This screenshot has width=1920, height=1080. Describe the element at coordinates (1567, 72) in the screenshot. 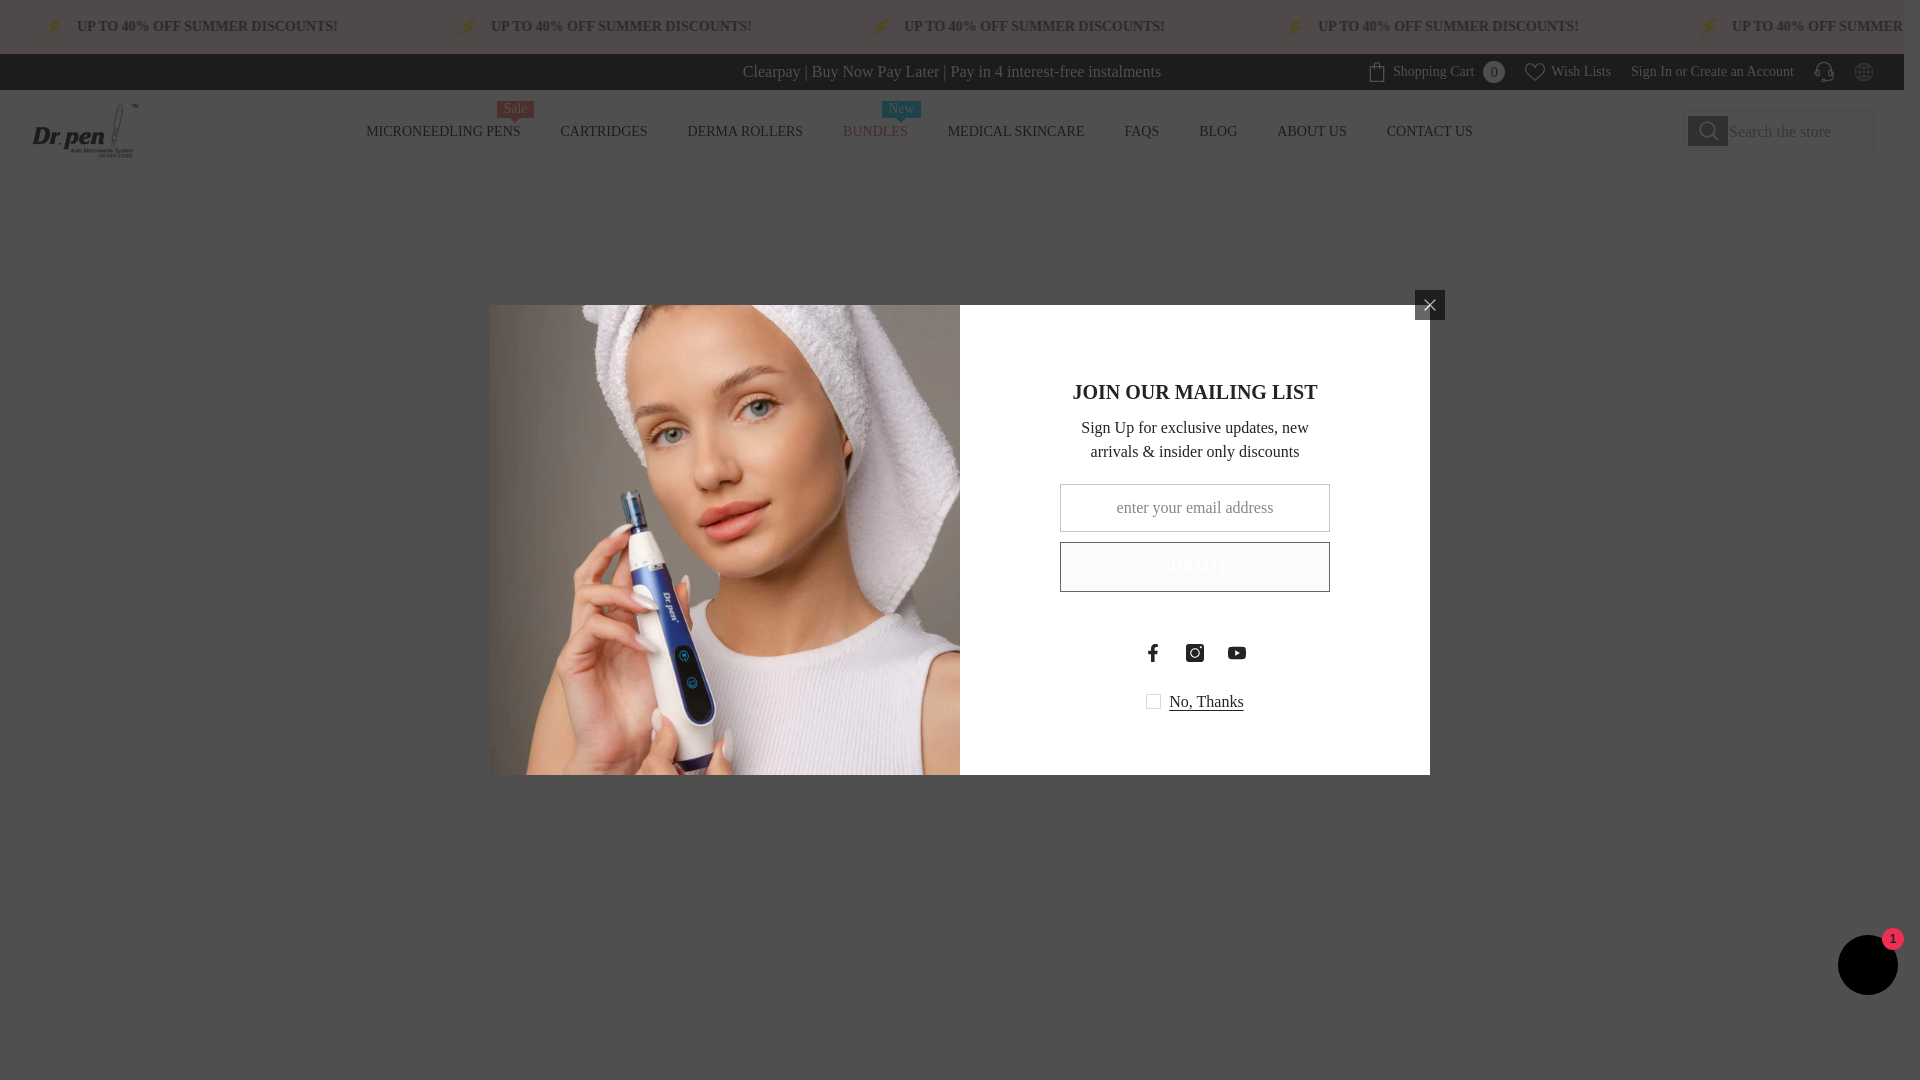

I see `FACE MAPPING - HOW TO MICRONEEDLE` at that location.